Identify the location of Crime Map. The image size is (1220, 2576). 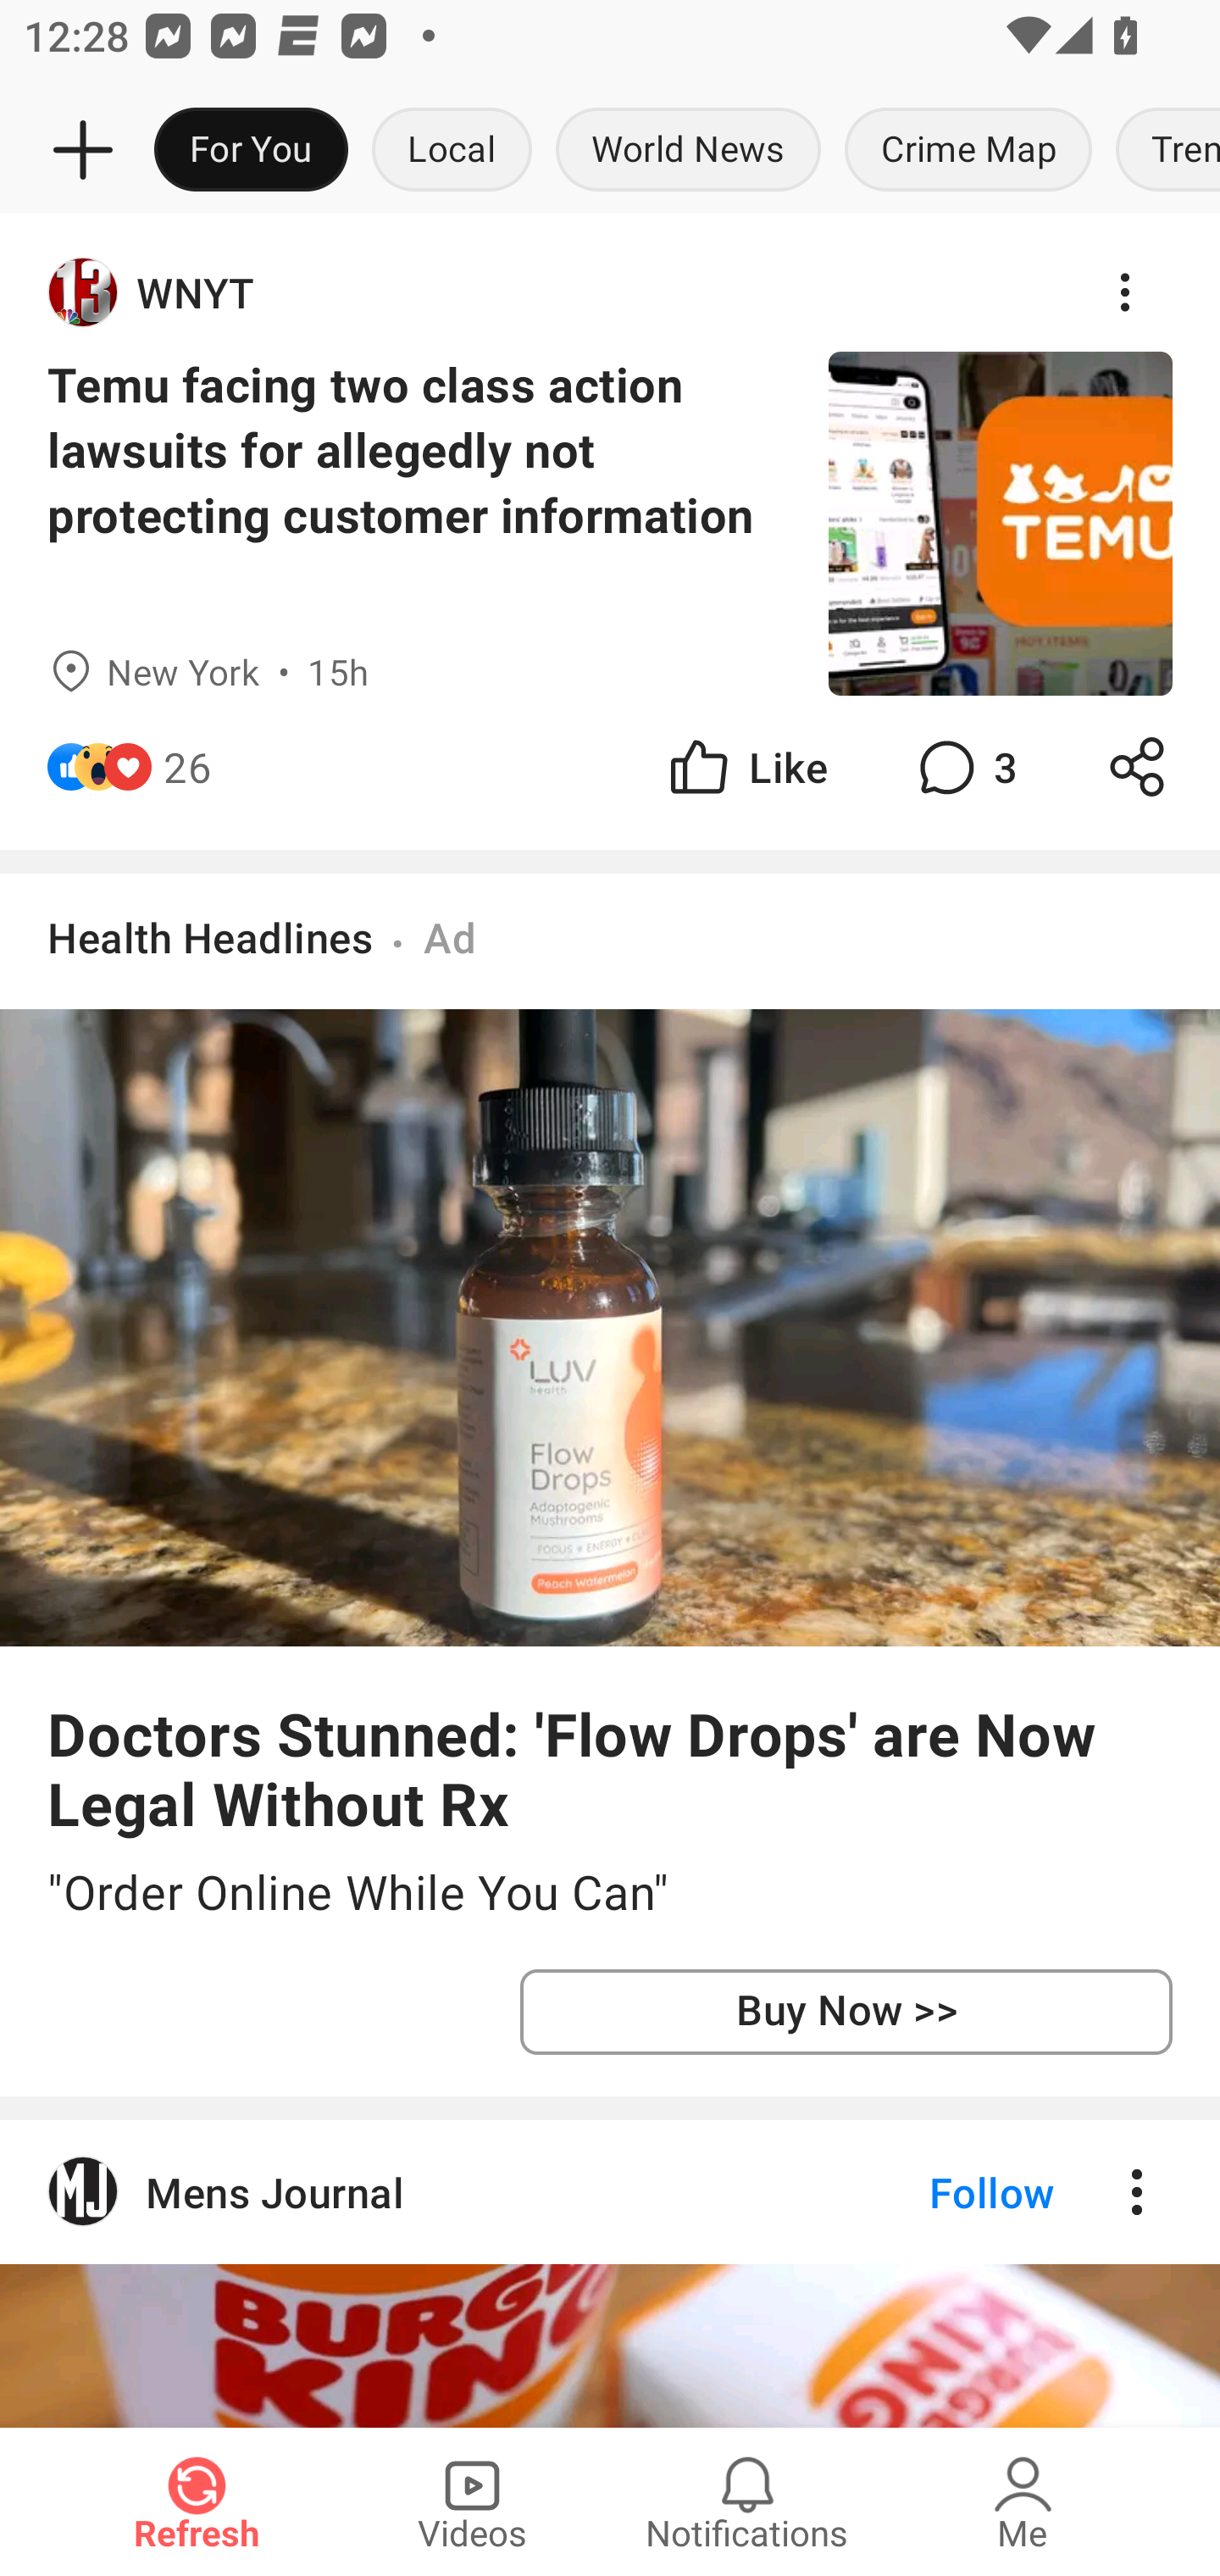
(968, 151).